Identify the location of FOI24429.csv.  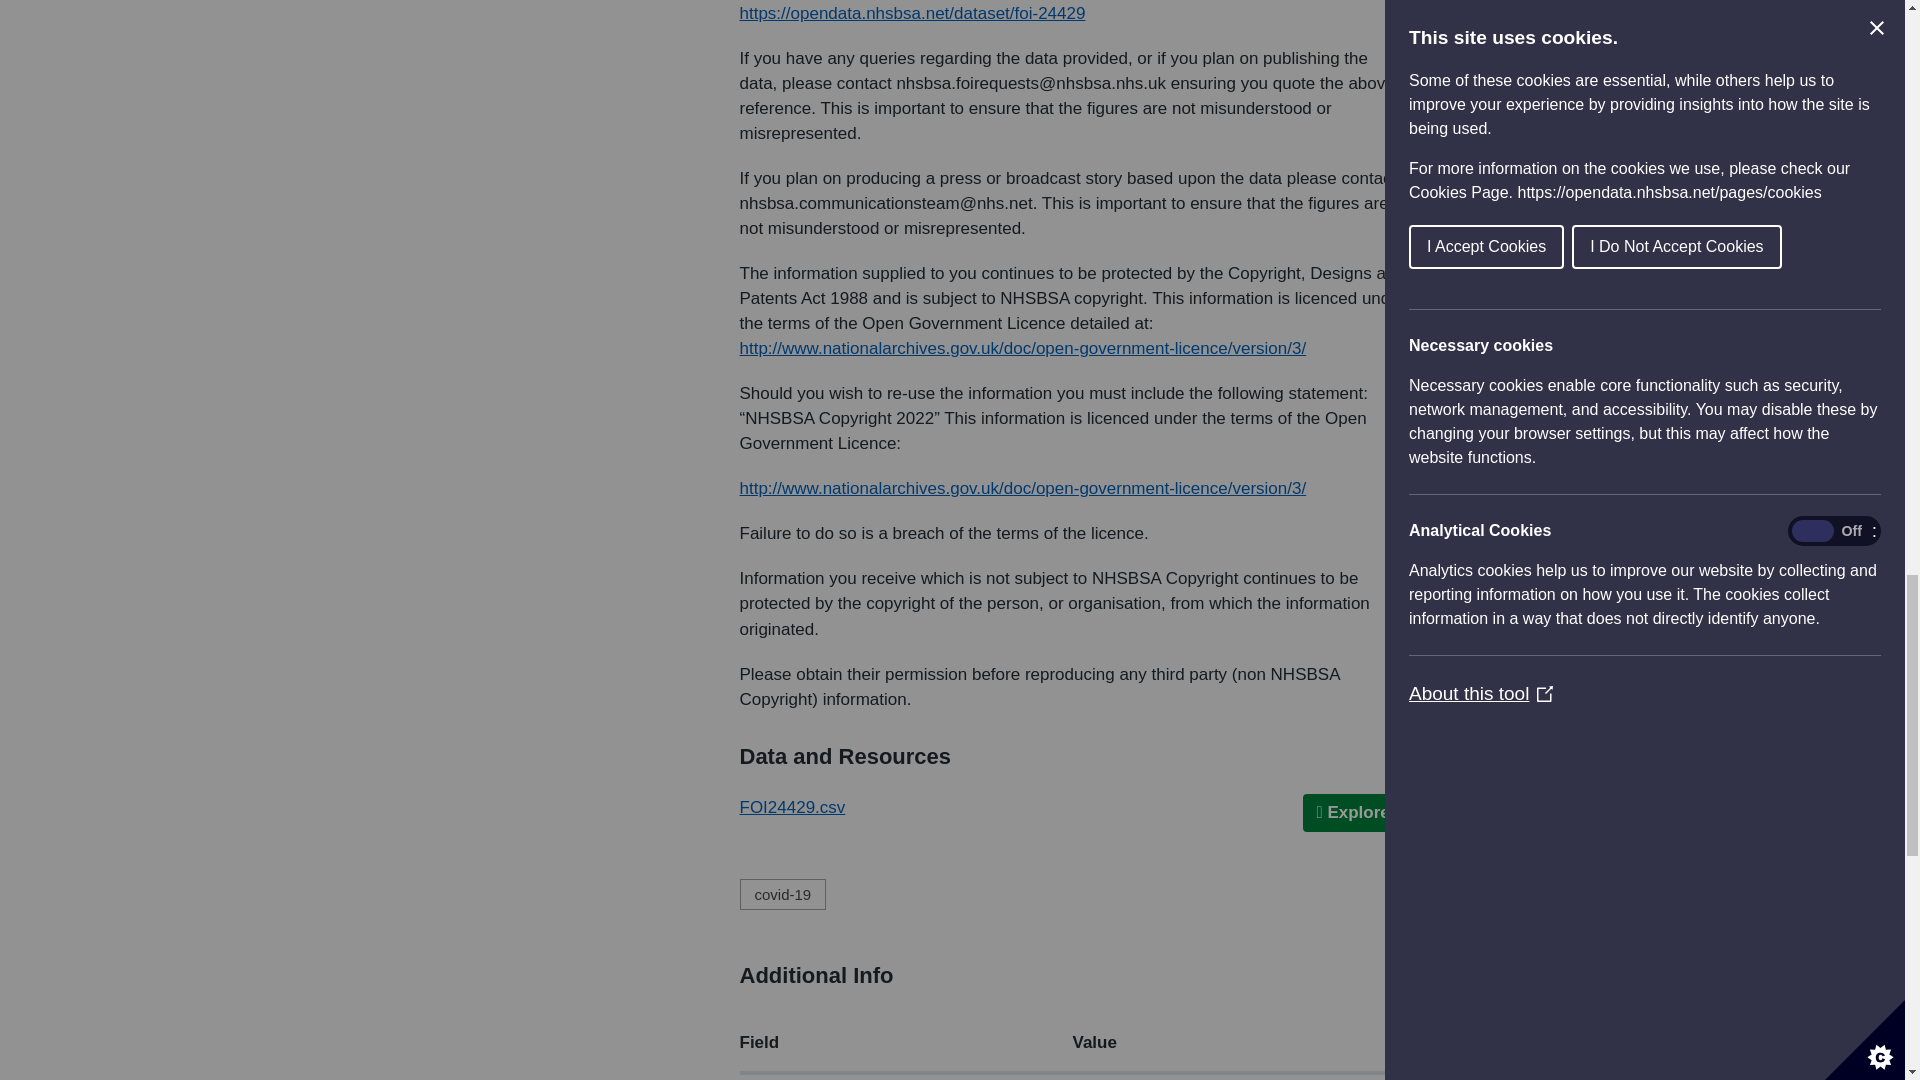
(792, 807).